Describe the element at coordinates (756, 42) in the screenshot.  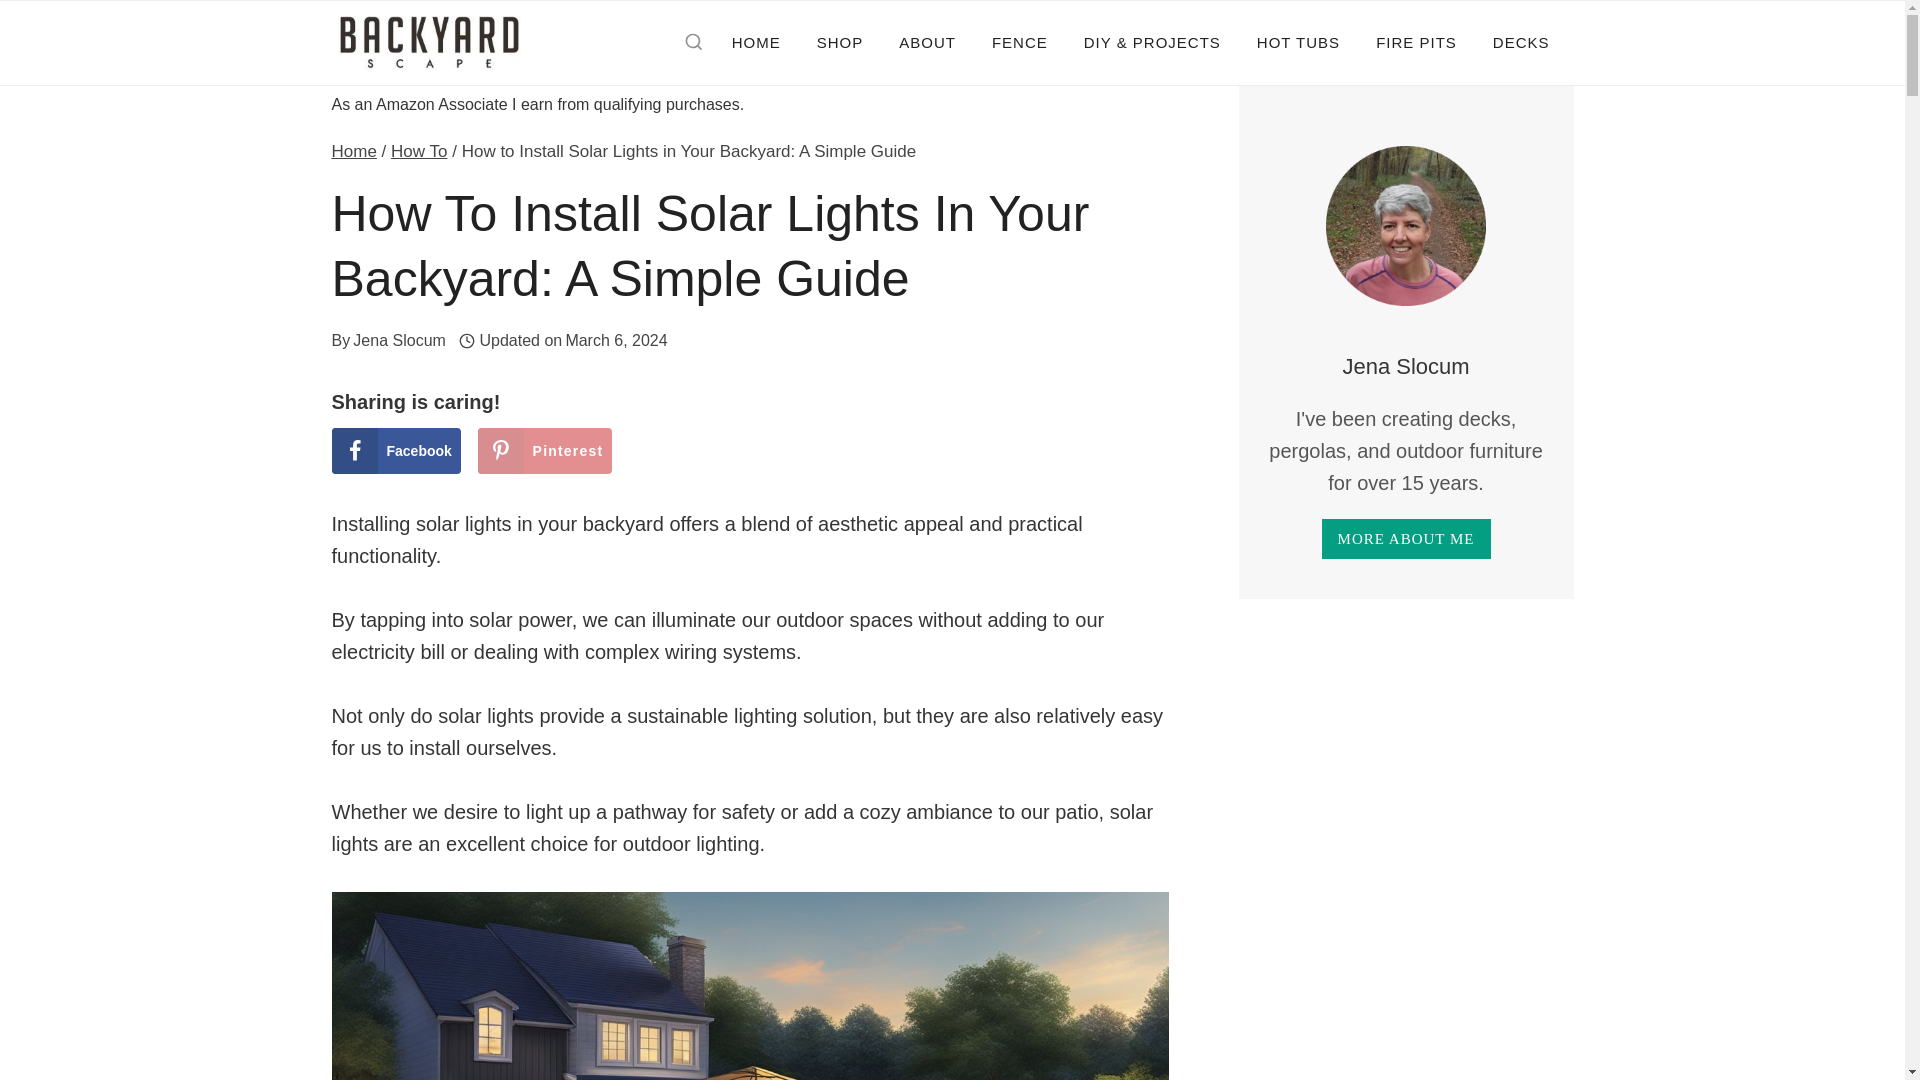
I see `HOME` at that location.